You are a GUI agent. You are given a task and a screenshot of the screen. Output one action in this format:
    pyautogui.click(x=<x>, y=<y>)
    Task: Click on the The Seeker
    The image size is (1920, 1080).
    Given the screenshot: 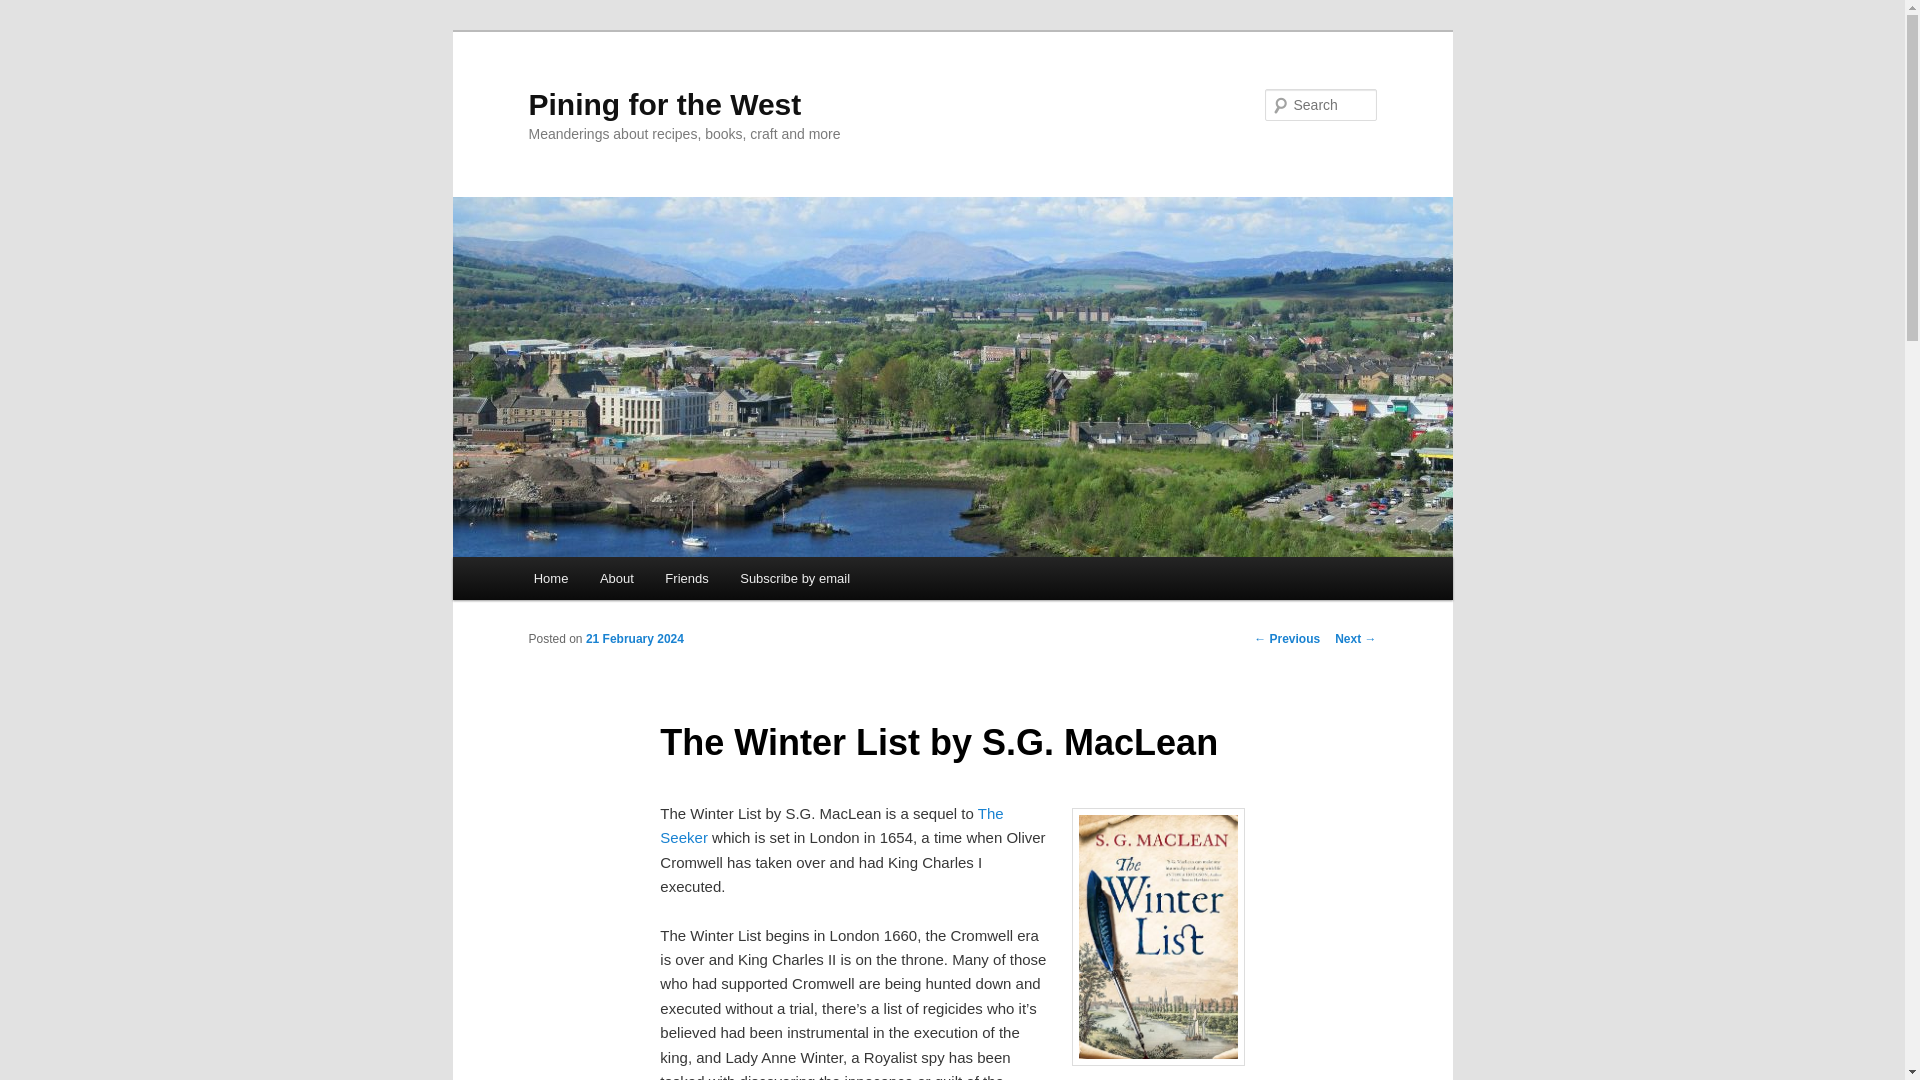 What is the action you would take?
    pyautogui.click(x=831, y=824)
    